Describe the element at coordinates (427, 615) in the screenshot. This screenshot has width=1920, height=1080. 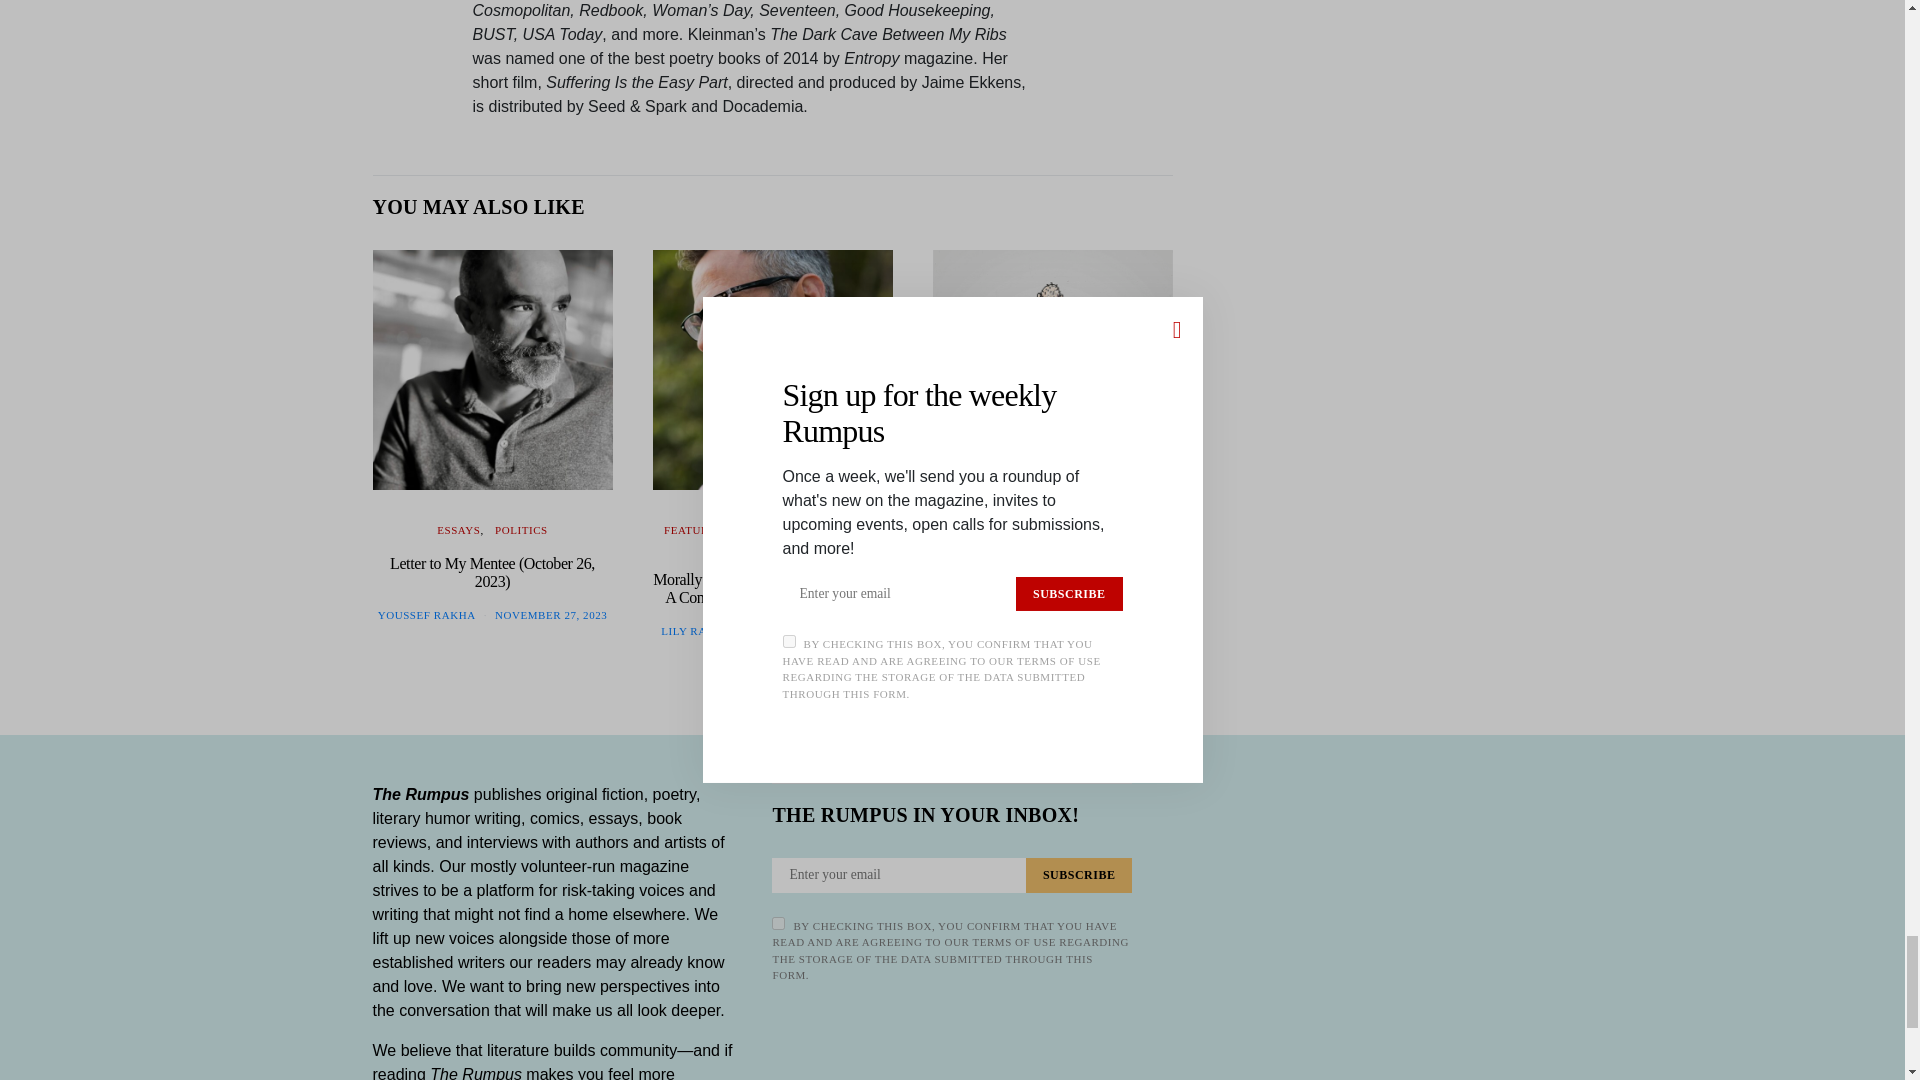
I see `View all posts by Youssef Rakha` at that location.